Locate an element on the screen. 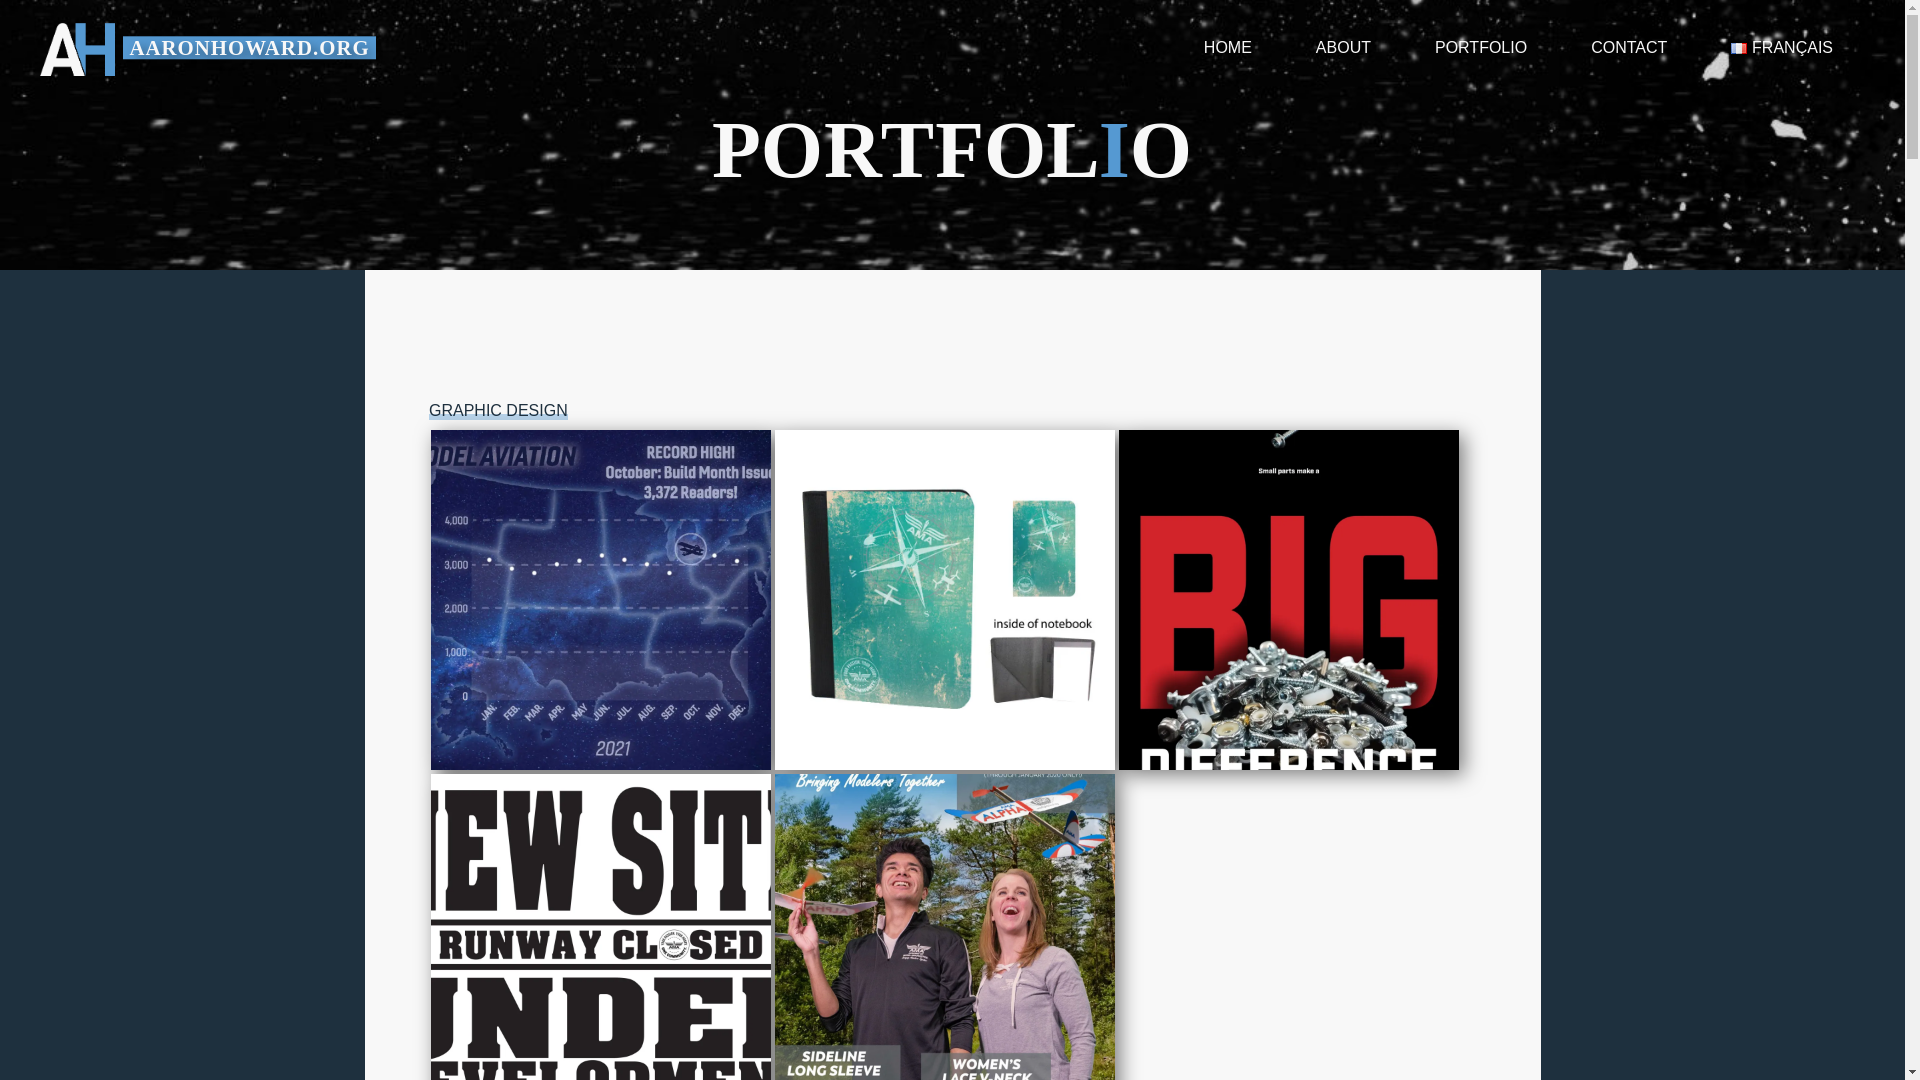 The width and height of the screenshot is (1920, 1080). RTL Fasteners Big Difference is located at coordinates (1287, 600).